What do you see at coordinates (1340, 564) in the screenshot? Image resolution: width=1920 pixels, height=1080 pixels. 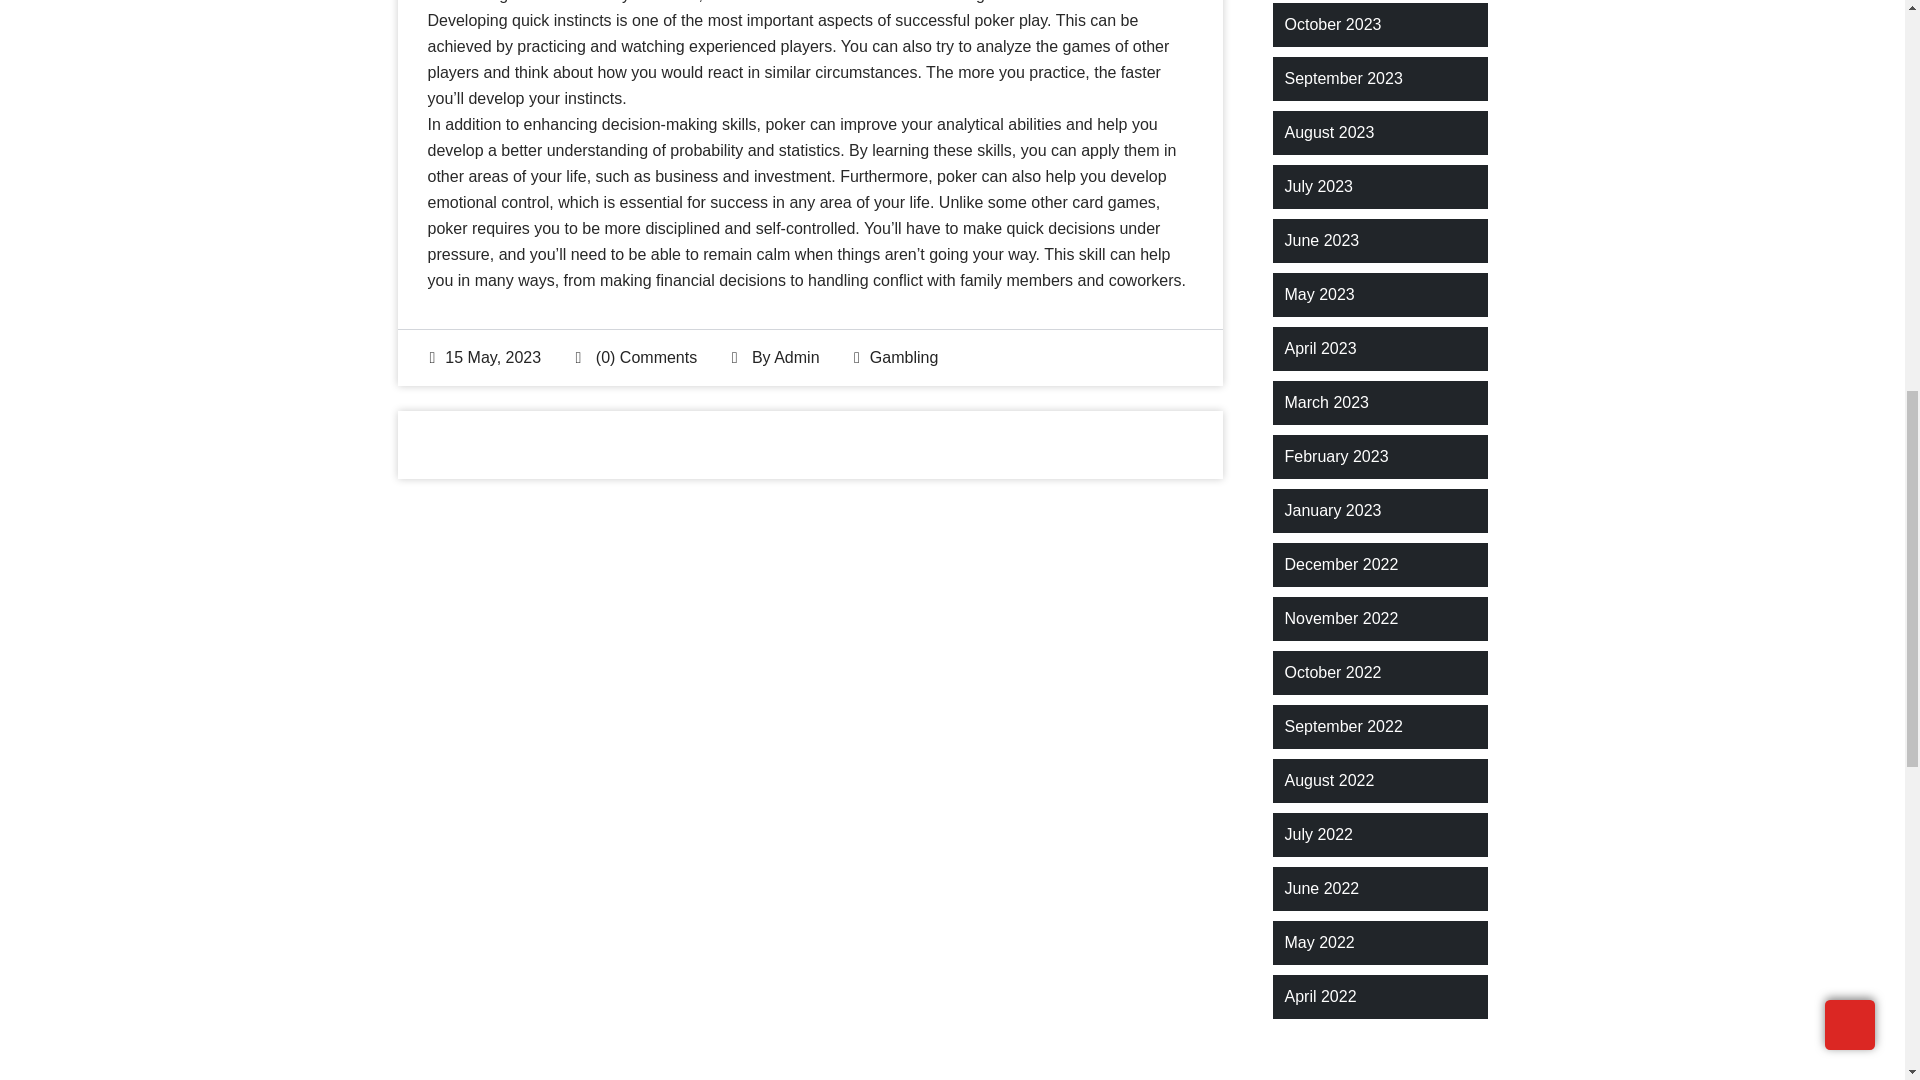 I see `December 2022` at bounding box center [1340, 564].